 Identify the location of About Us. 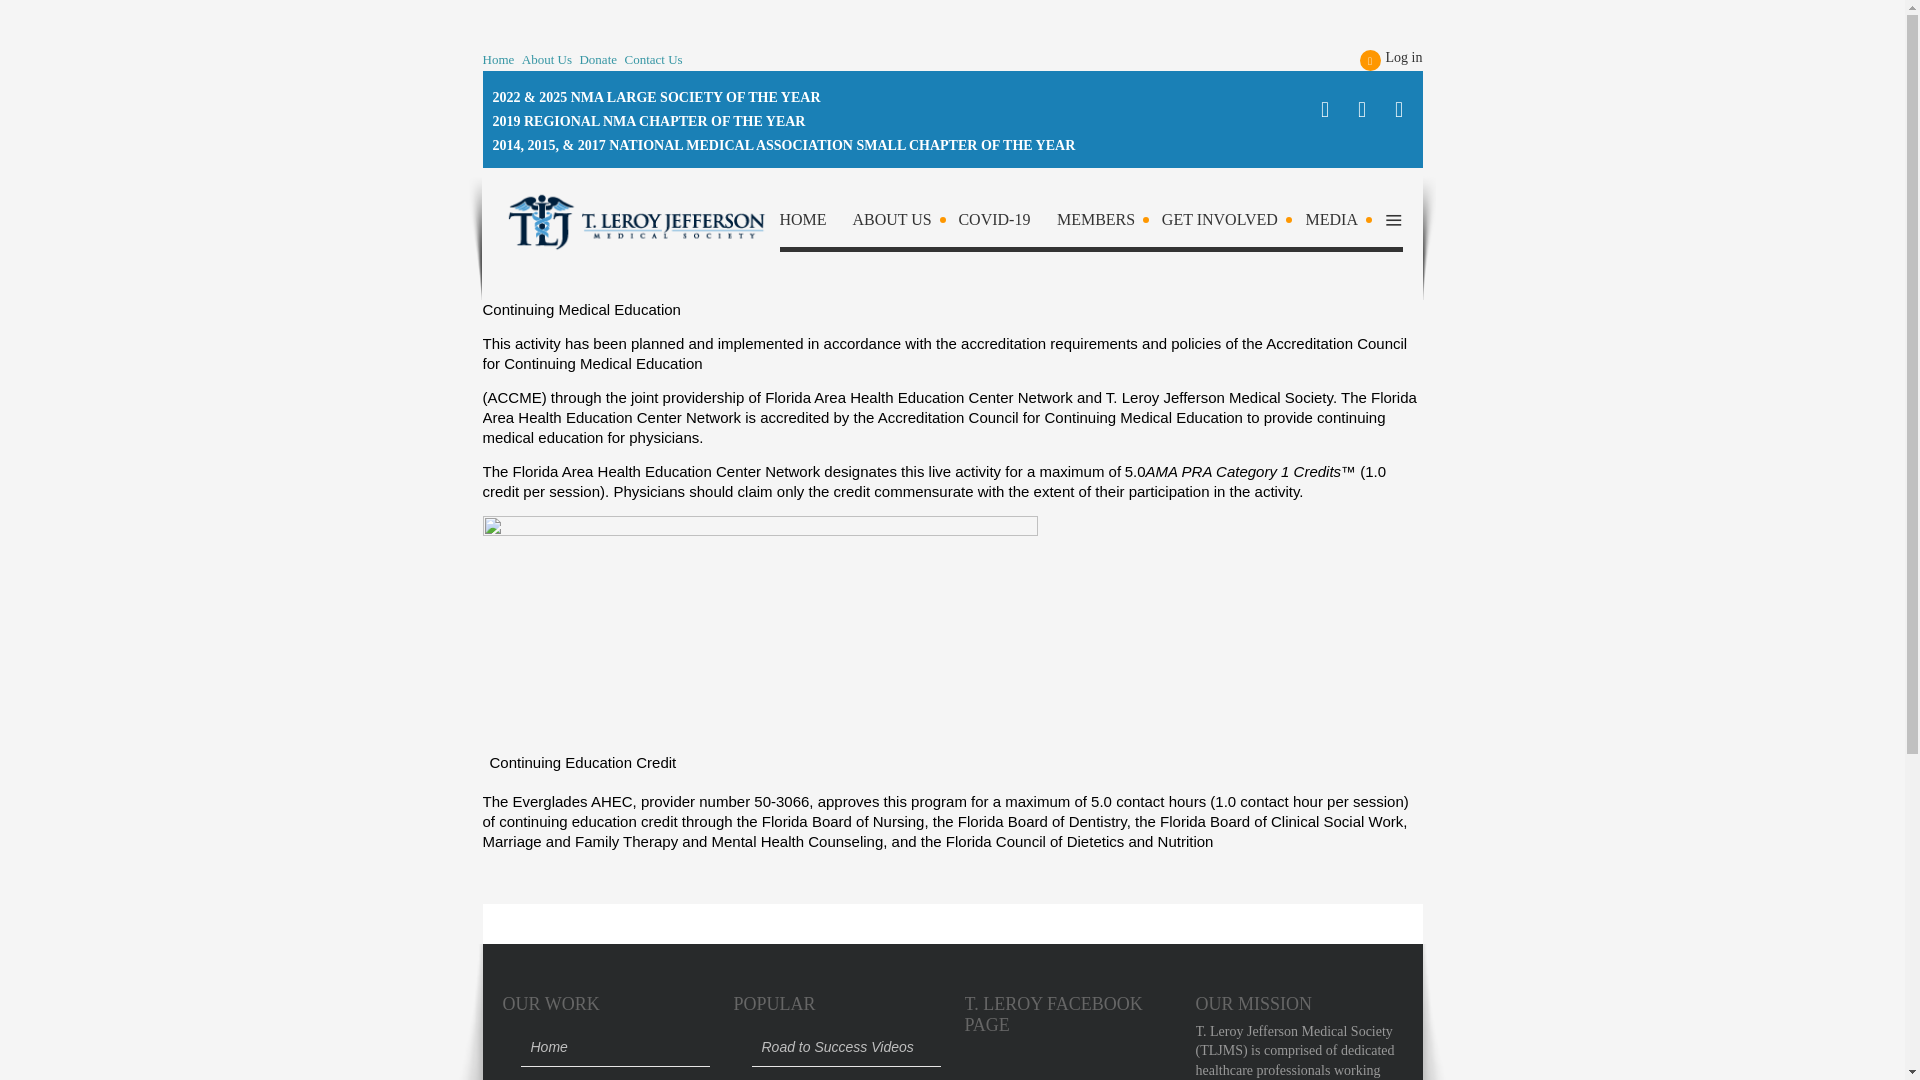
(903, 224).